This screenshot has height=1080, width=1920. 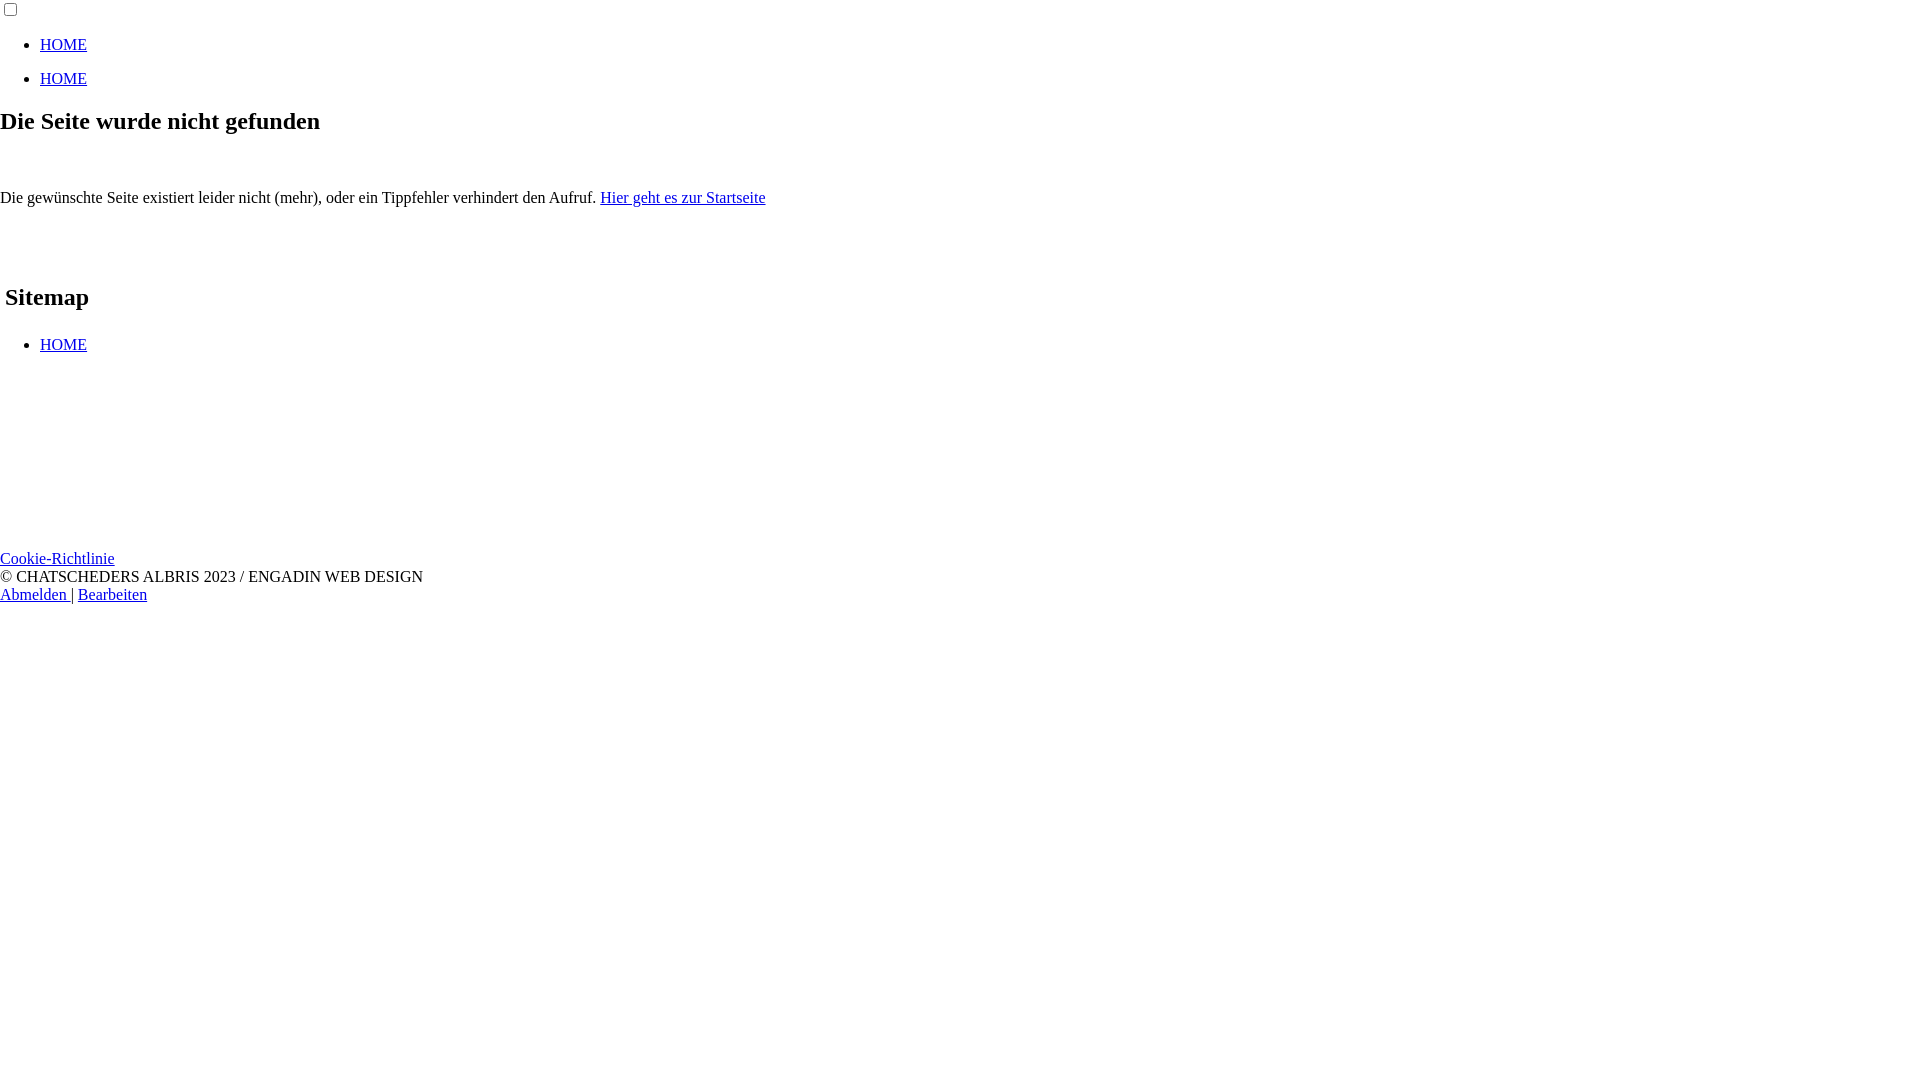 What do you see at coordinates (36, 594) in the screenshot?
I see `Abmelden` at bounding box center [36, 594].